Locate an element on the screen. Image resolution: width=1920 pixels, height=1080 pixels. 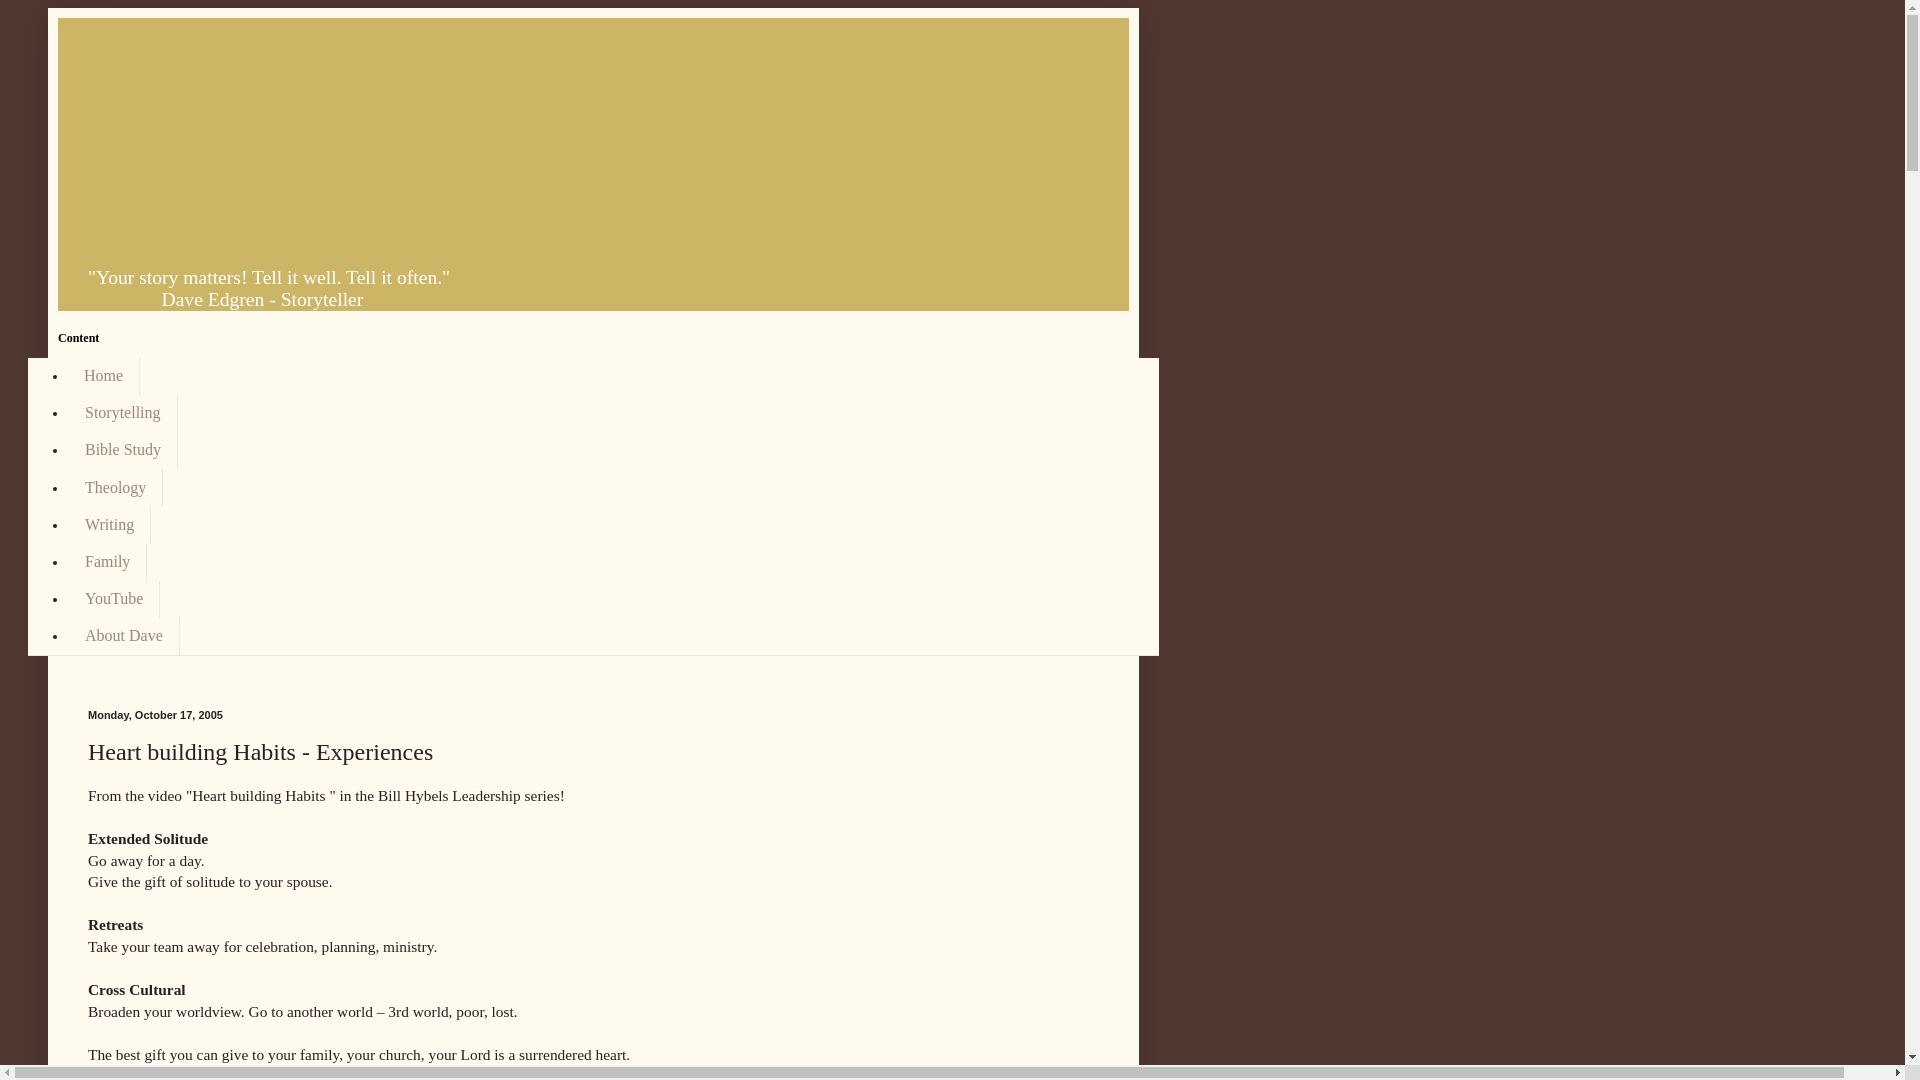
Family is located at coordinates (107, 561).